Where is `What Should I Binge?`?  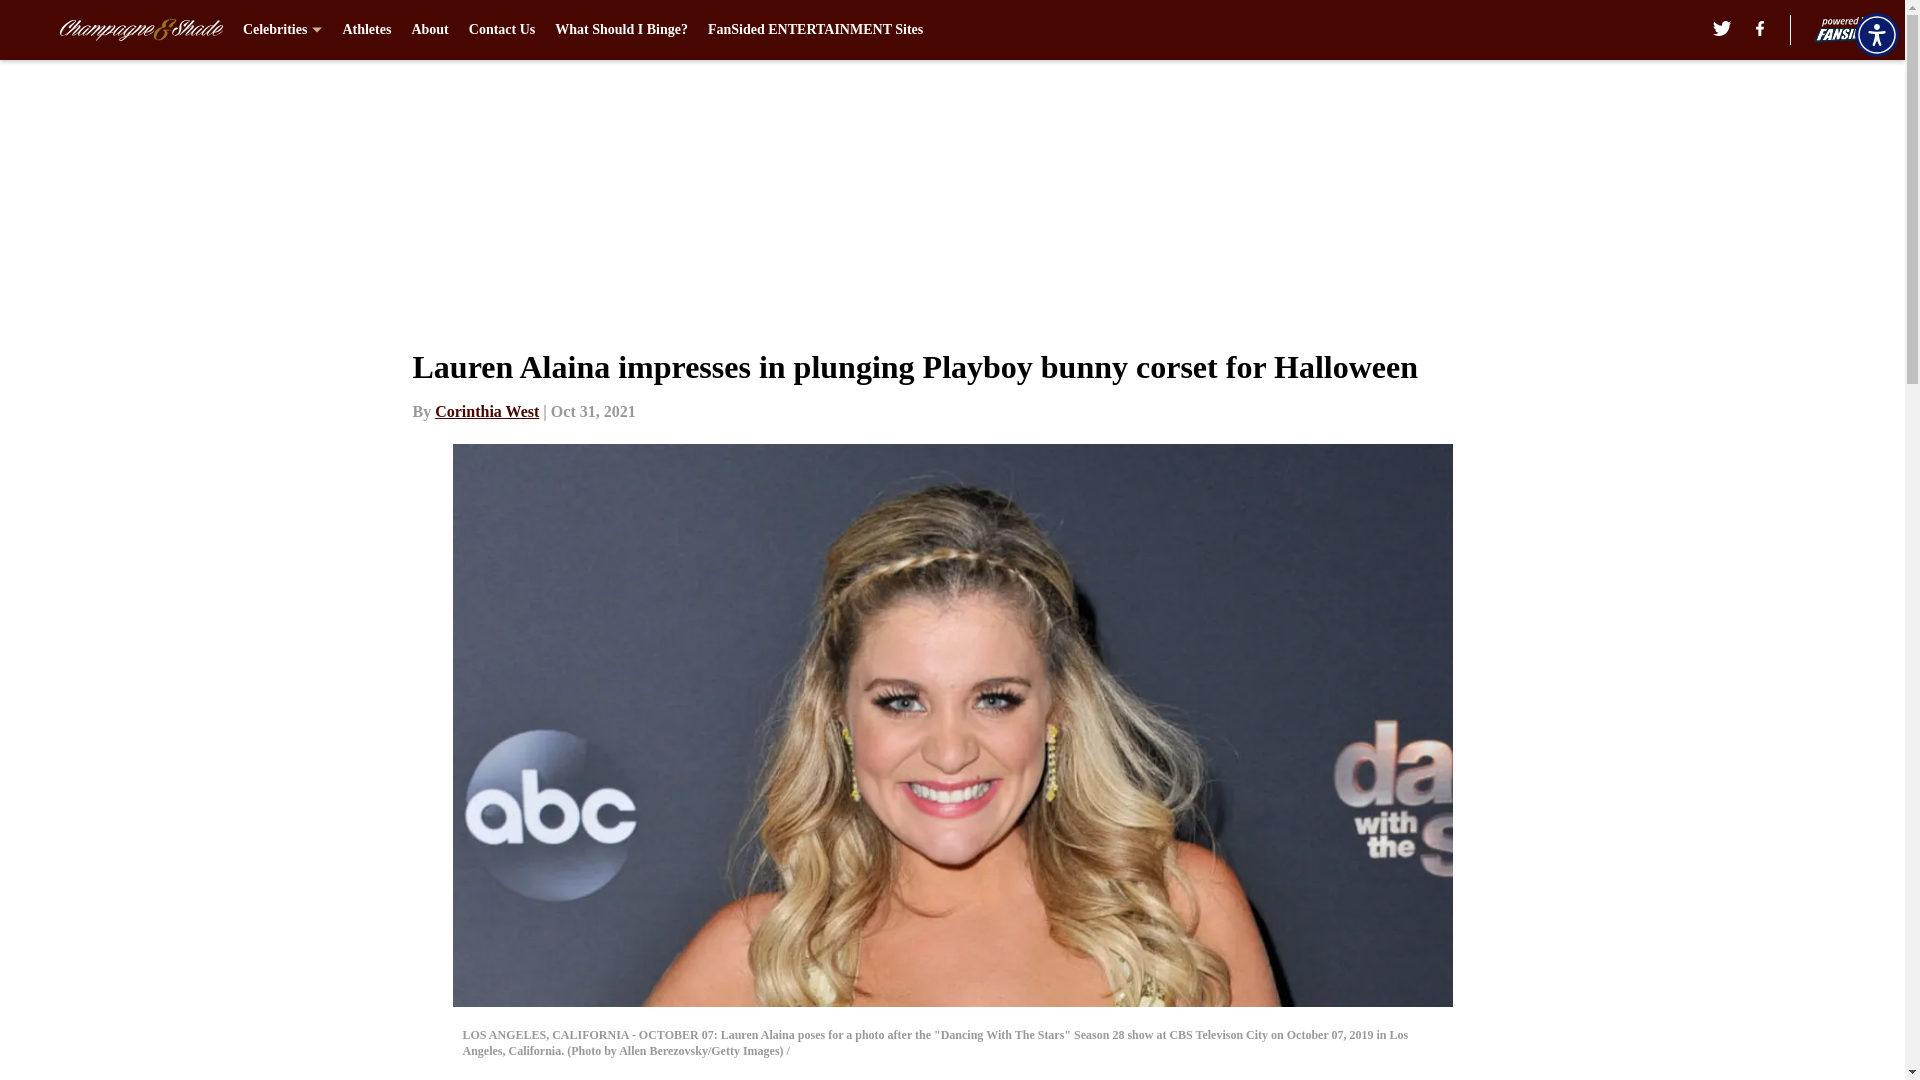 What Should I Binge? is located at coordinates (620, 30).